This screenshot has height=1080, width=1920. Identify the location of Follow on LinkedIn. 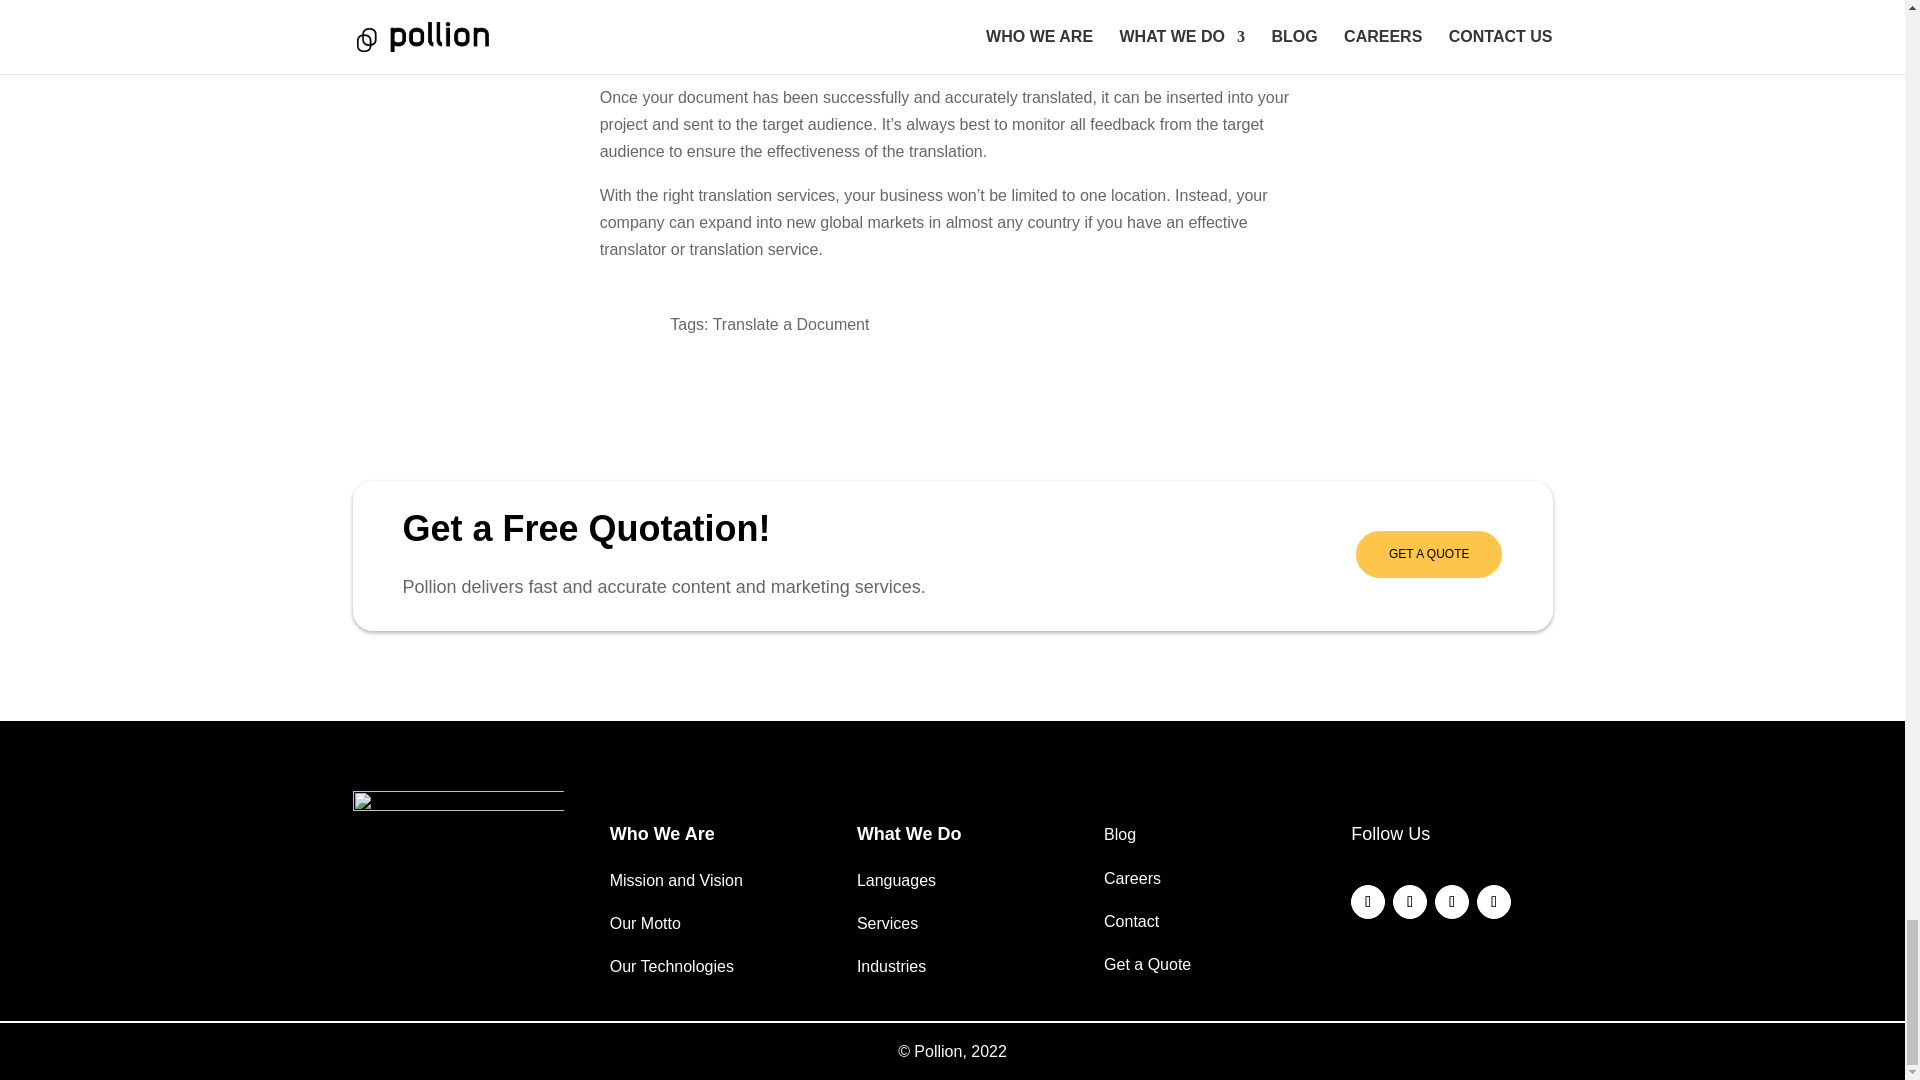
(1410, 902).